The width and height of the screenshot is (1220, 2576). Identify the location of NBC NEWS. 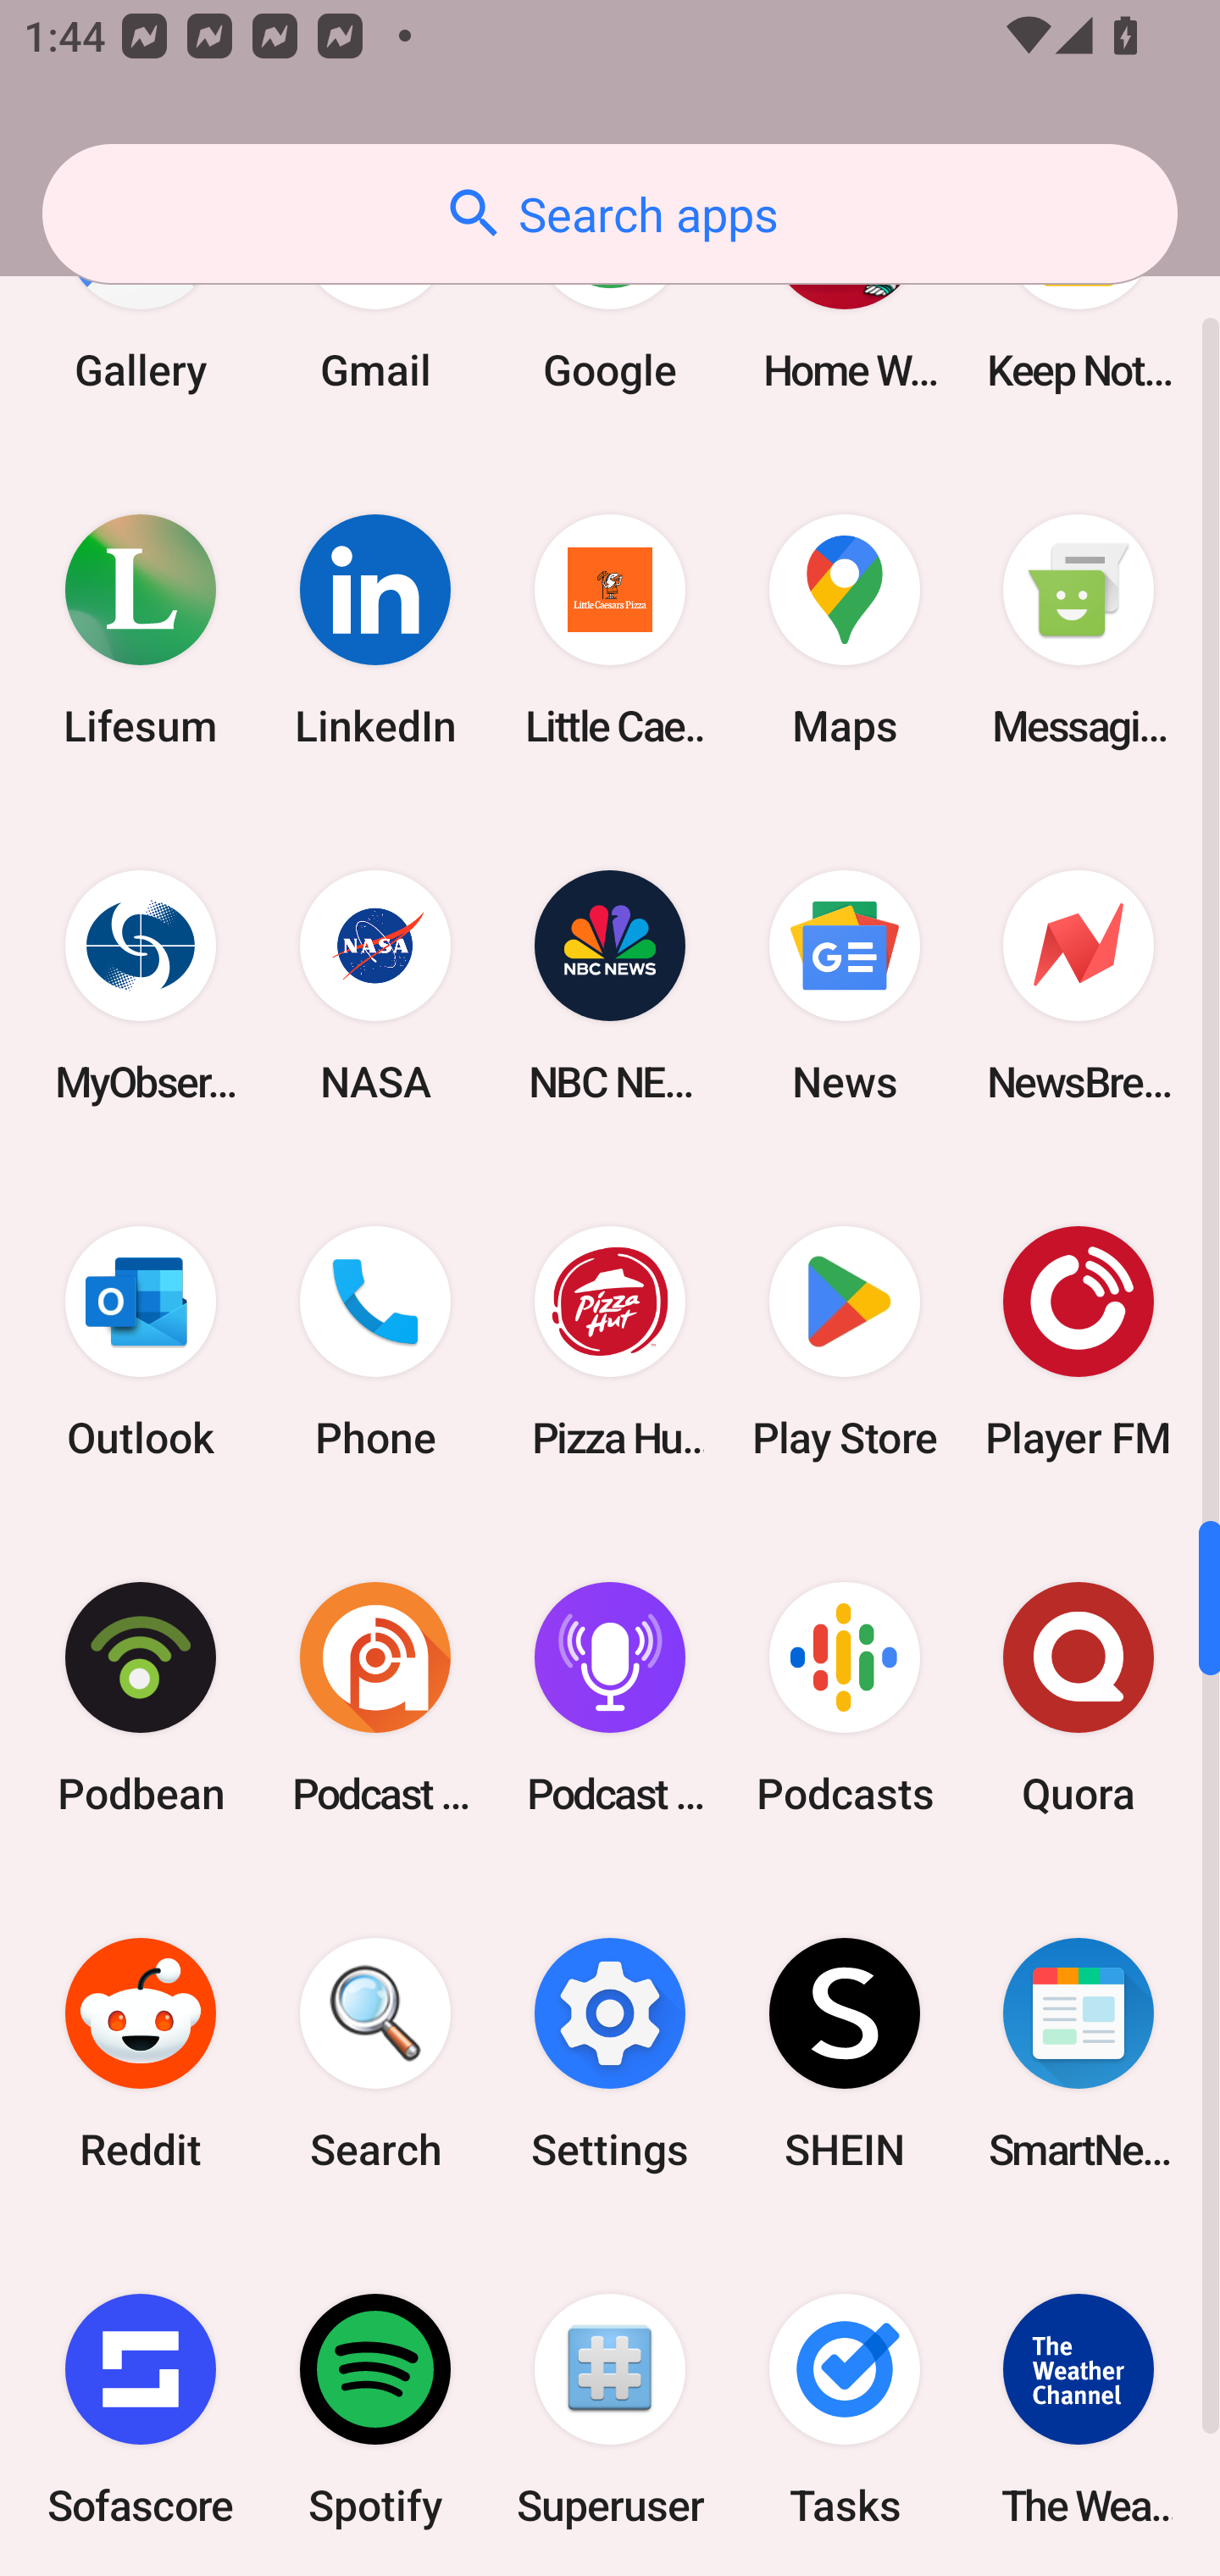
(610, 986).